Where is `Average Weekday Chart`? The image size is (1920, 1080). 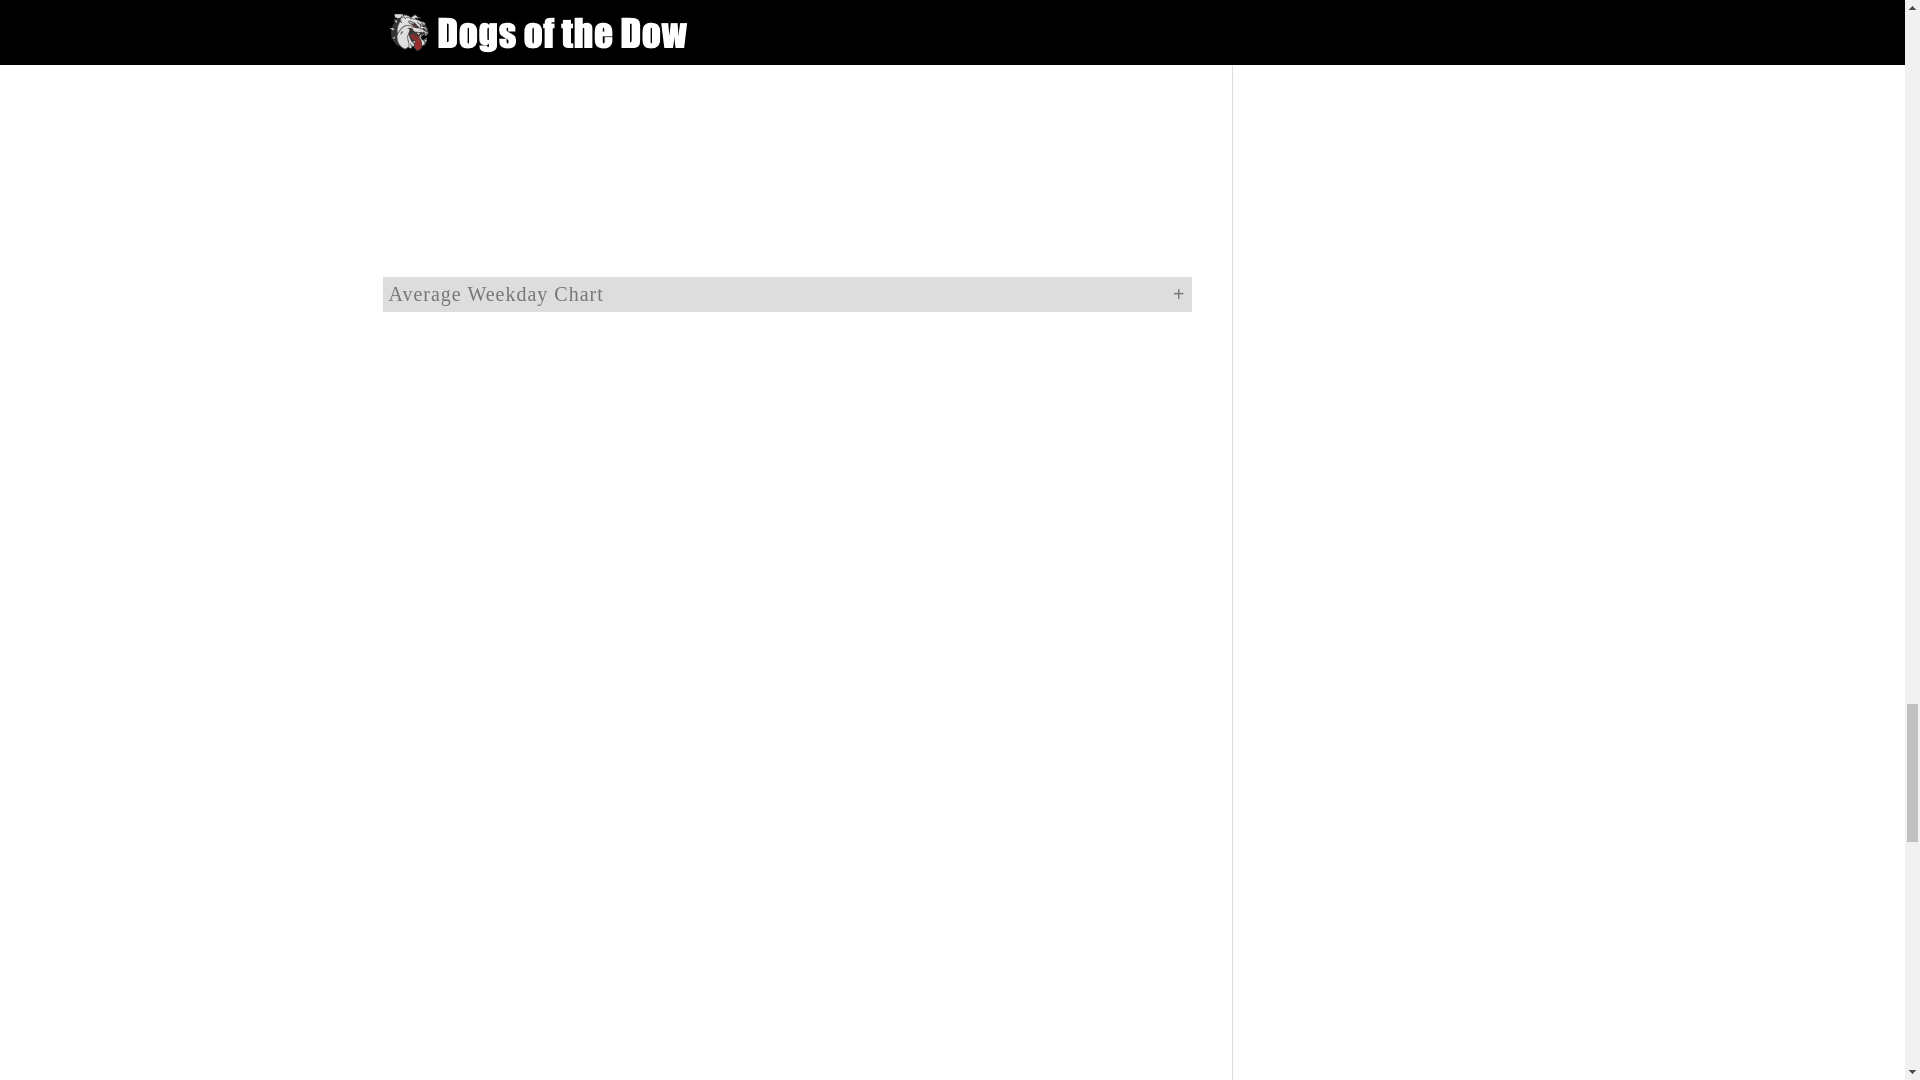
Average Weekday Chart is located at coordinates (786, 294).